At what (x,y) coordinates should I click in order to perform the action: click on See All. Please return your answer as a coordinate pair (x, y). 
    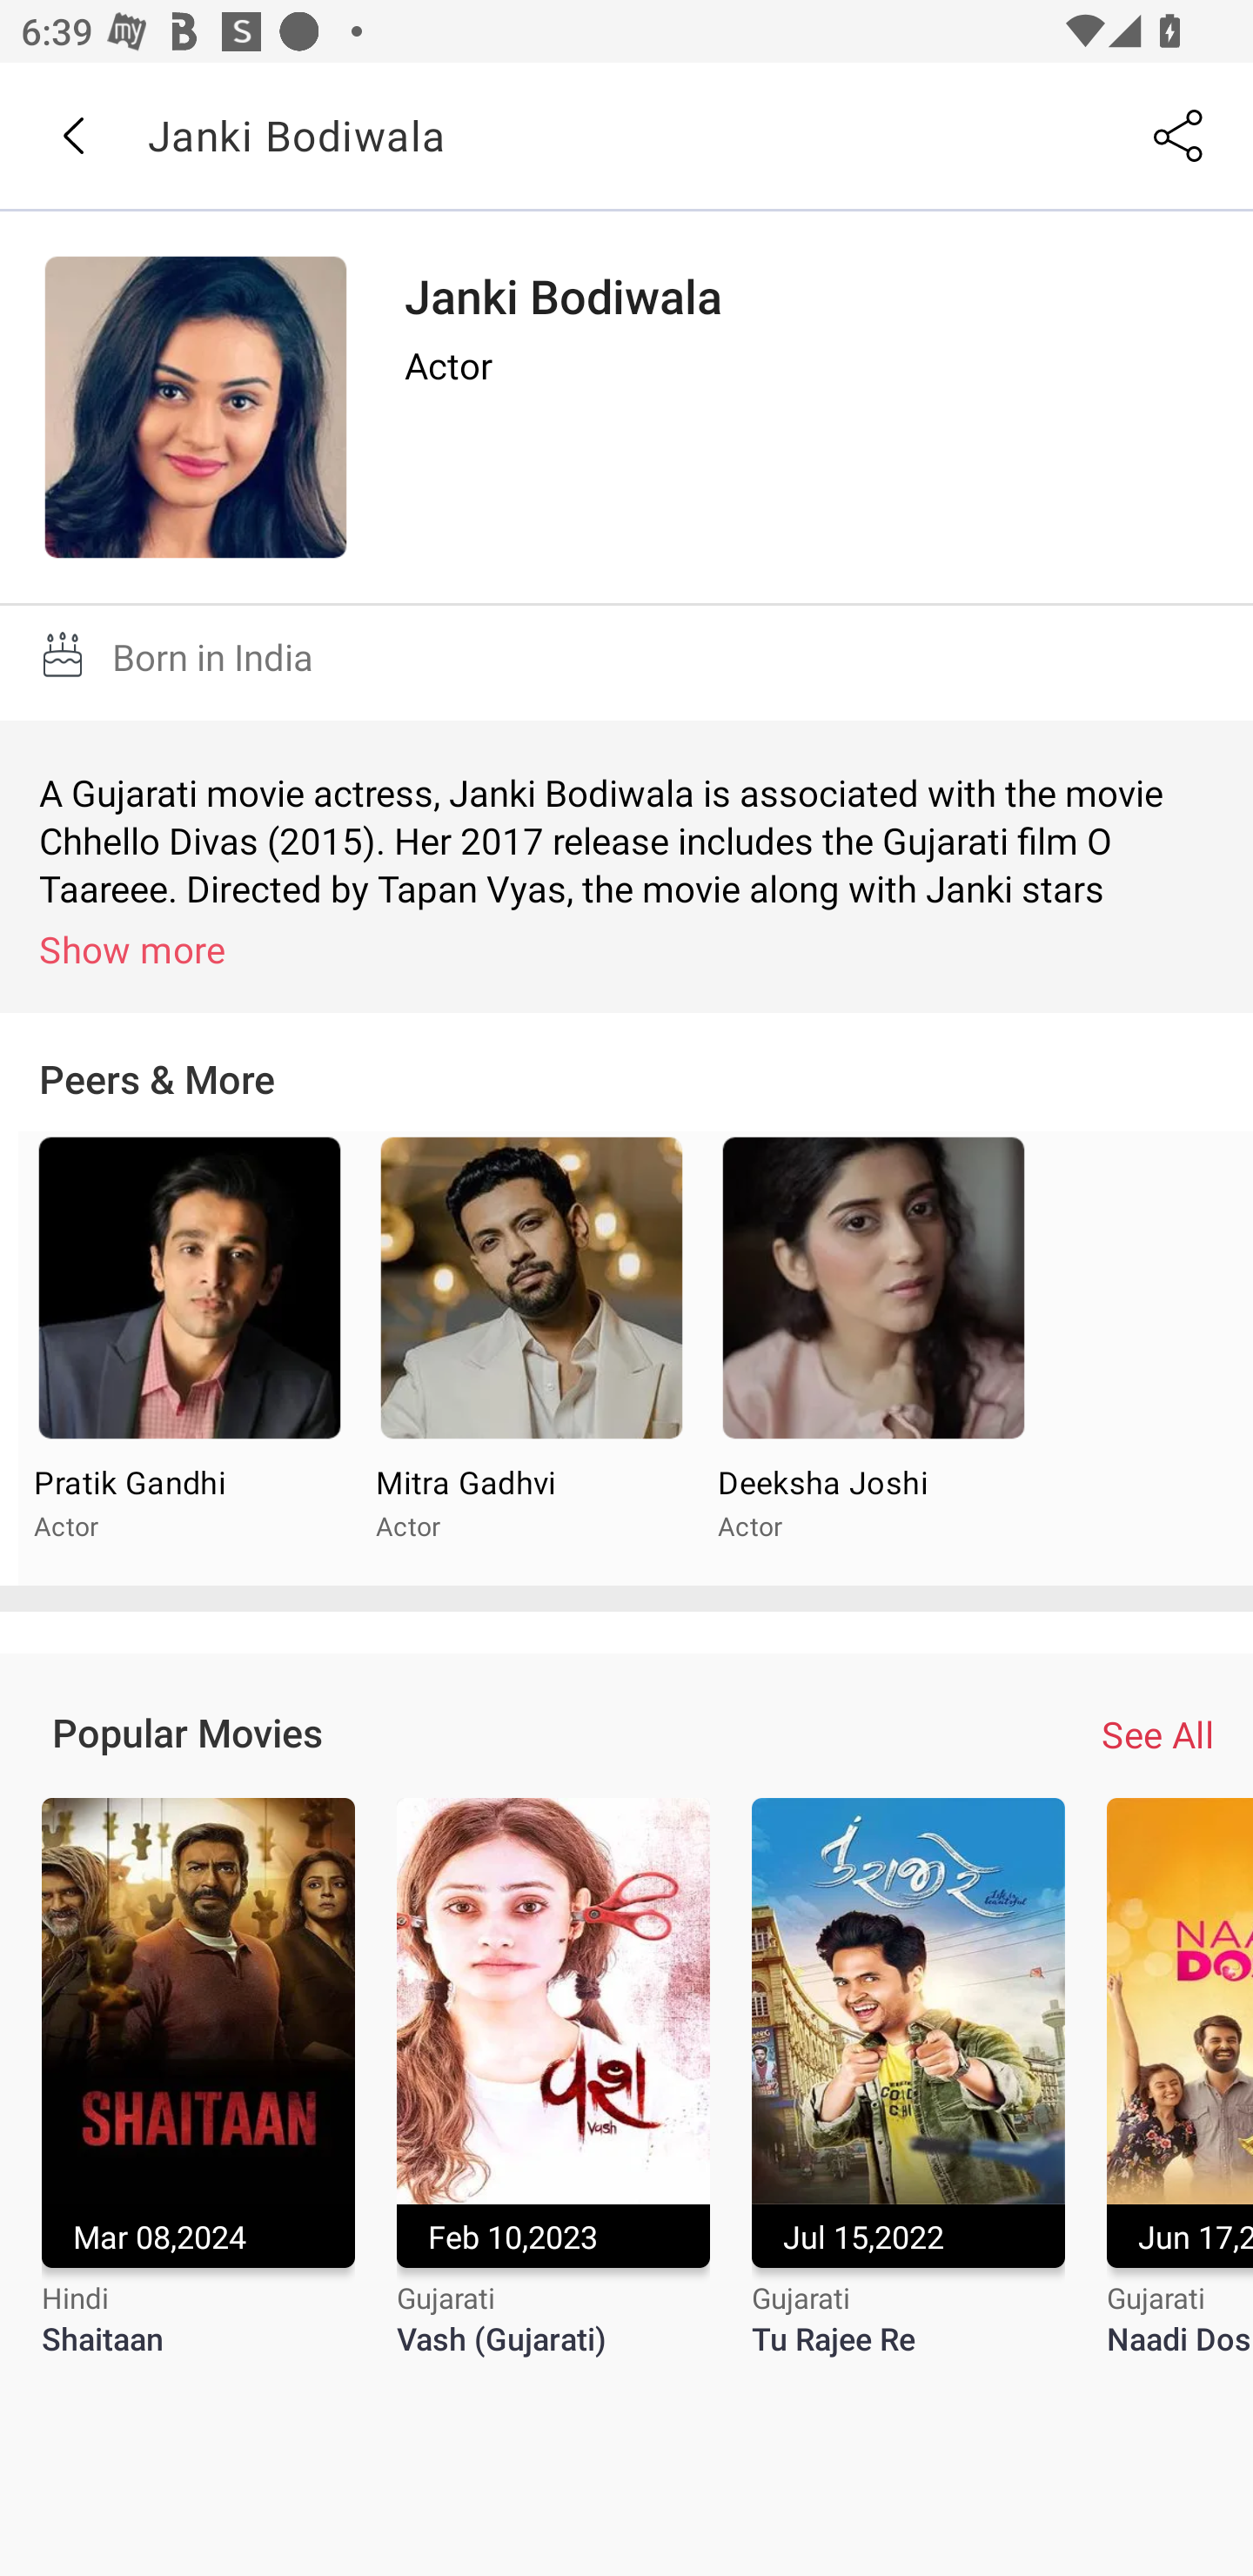
    Looking at the image, I should click on (1157, 1734).